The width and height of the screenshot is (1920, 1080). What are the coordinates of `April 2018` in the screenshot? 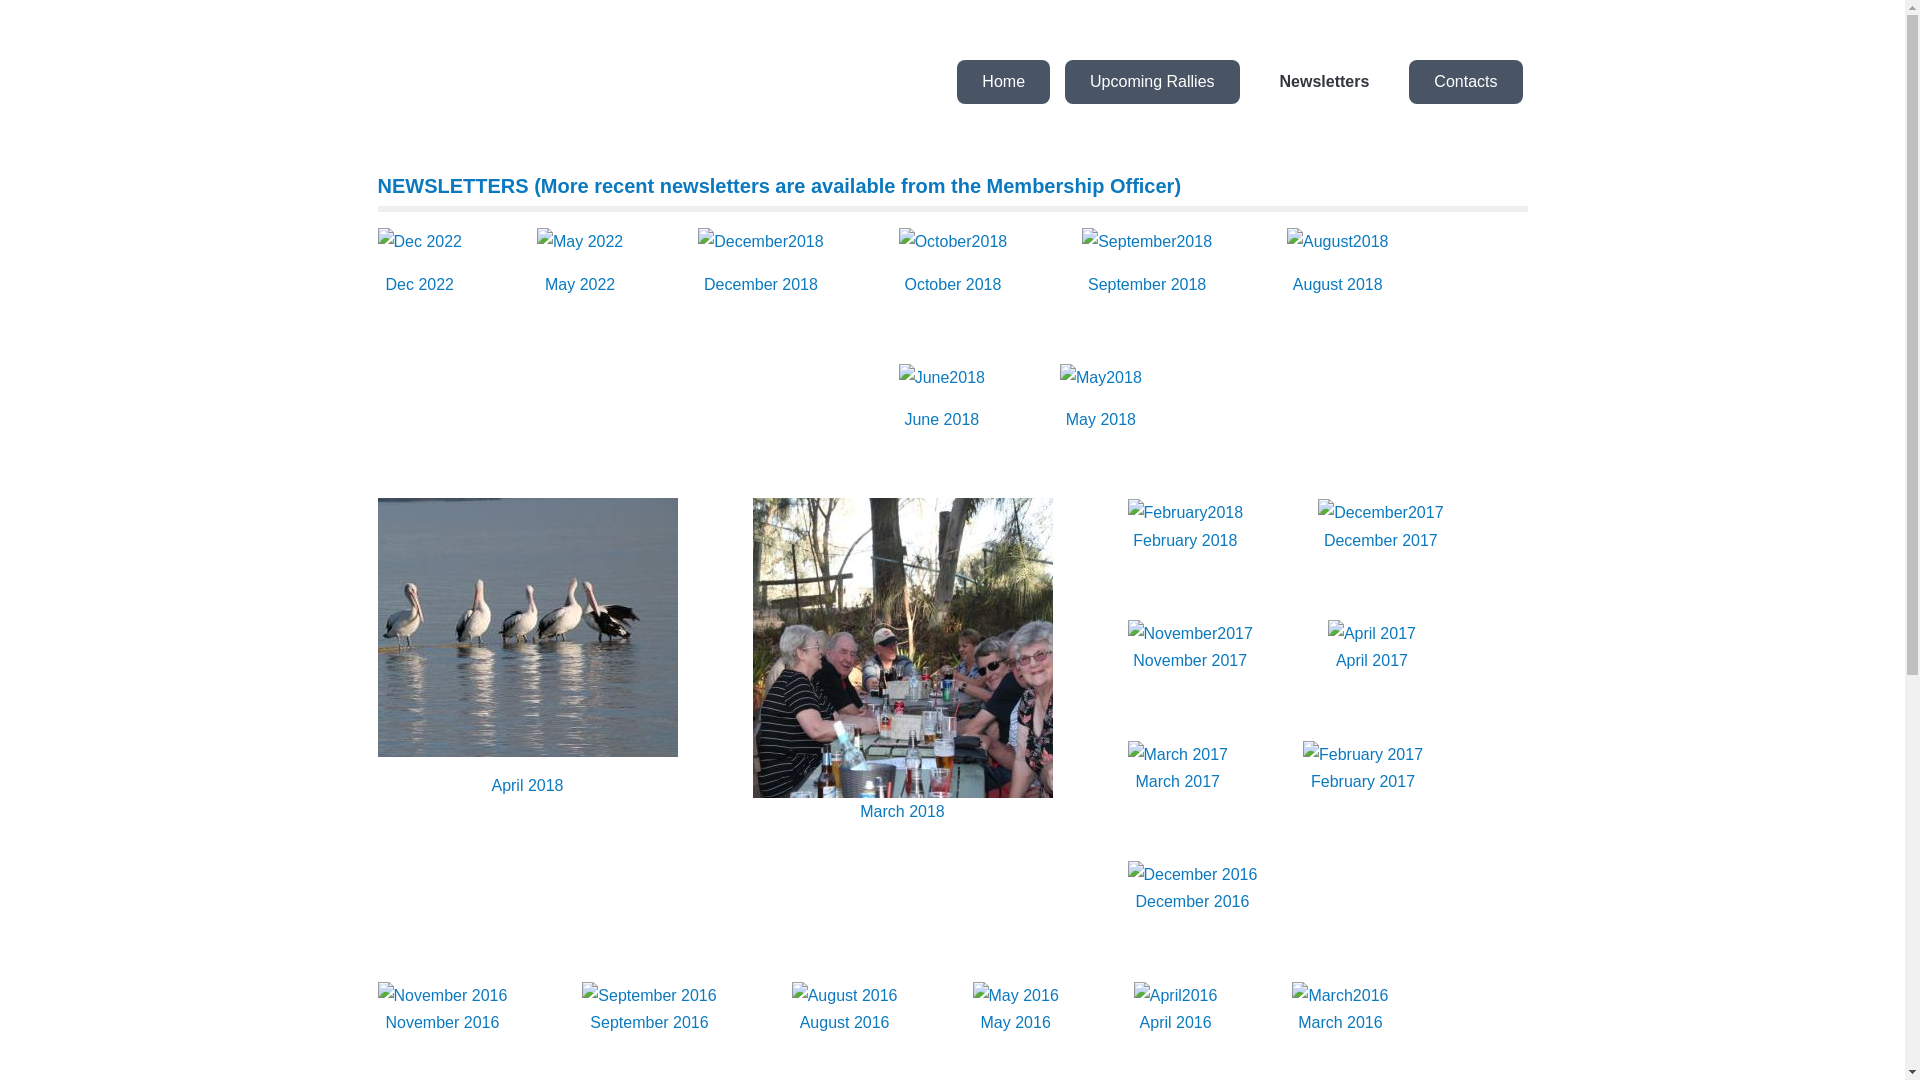 It's located at (527, 786).